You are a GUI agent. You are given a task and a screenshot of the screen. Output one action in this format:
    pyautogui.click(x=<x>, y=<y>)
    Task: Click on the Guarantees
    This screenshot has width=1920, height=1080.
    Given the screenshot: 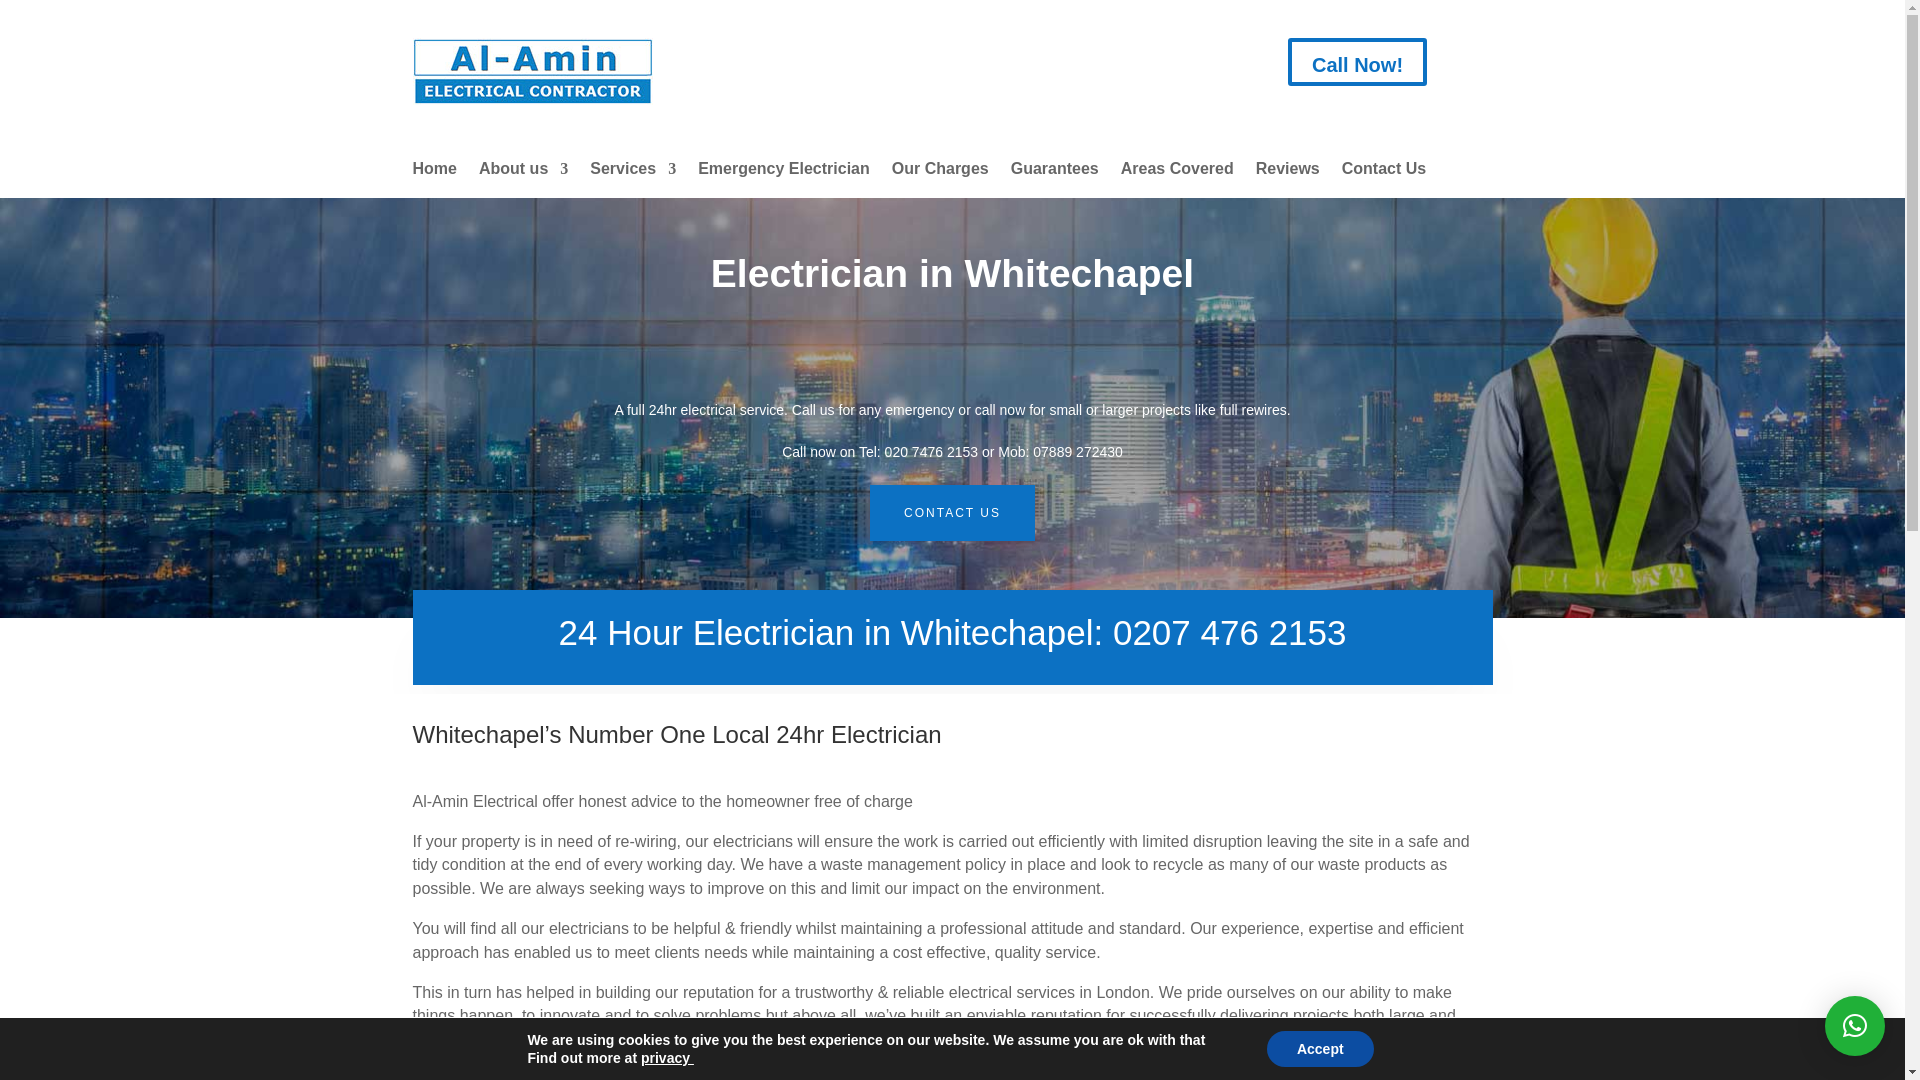 What is the action you would take?
    pyautogui.click(x=1054, y=172)
    